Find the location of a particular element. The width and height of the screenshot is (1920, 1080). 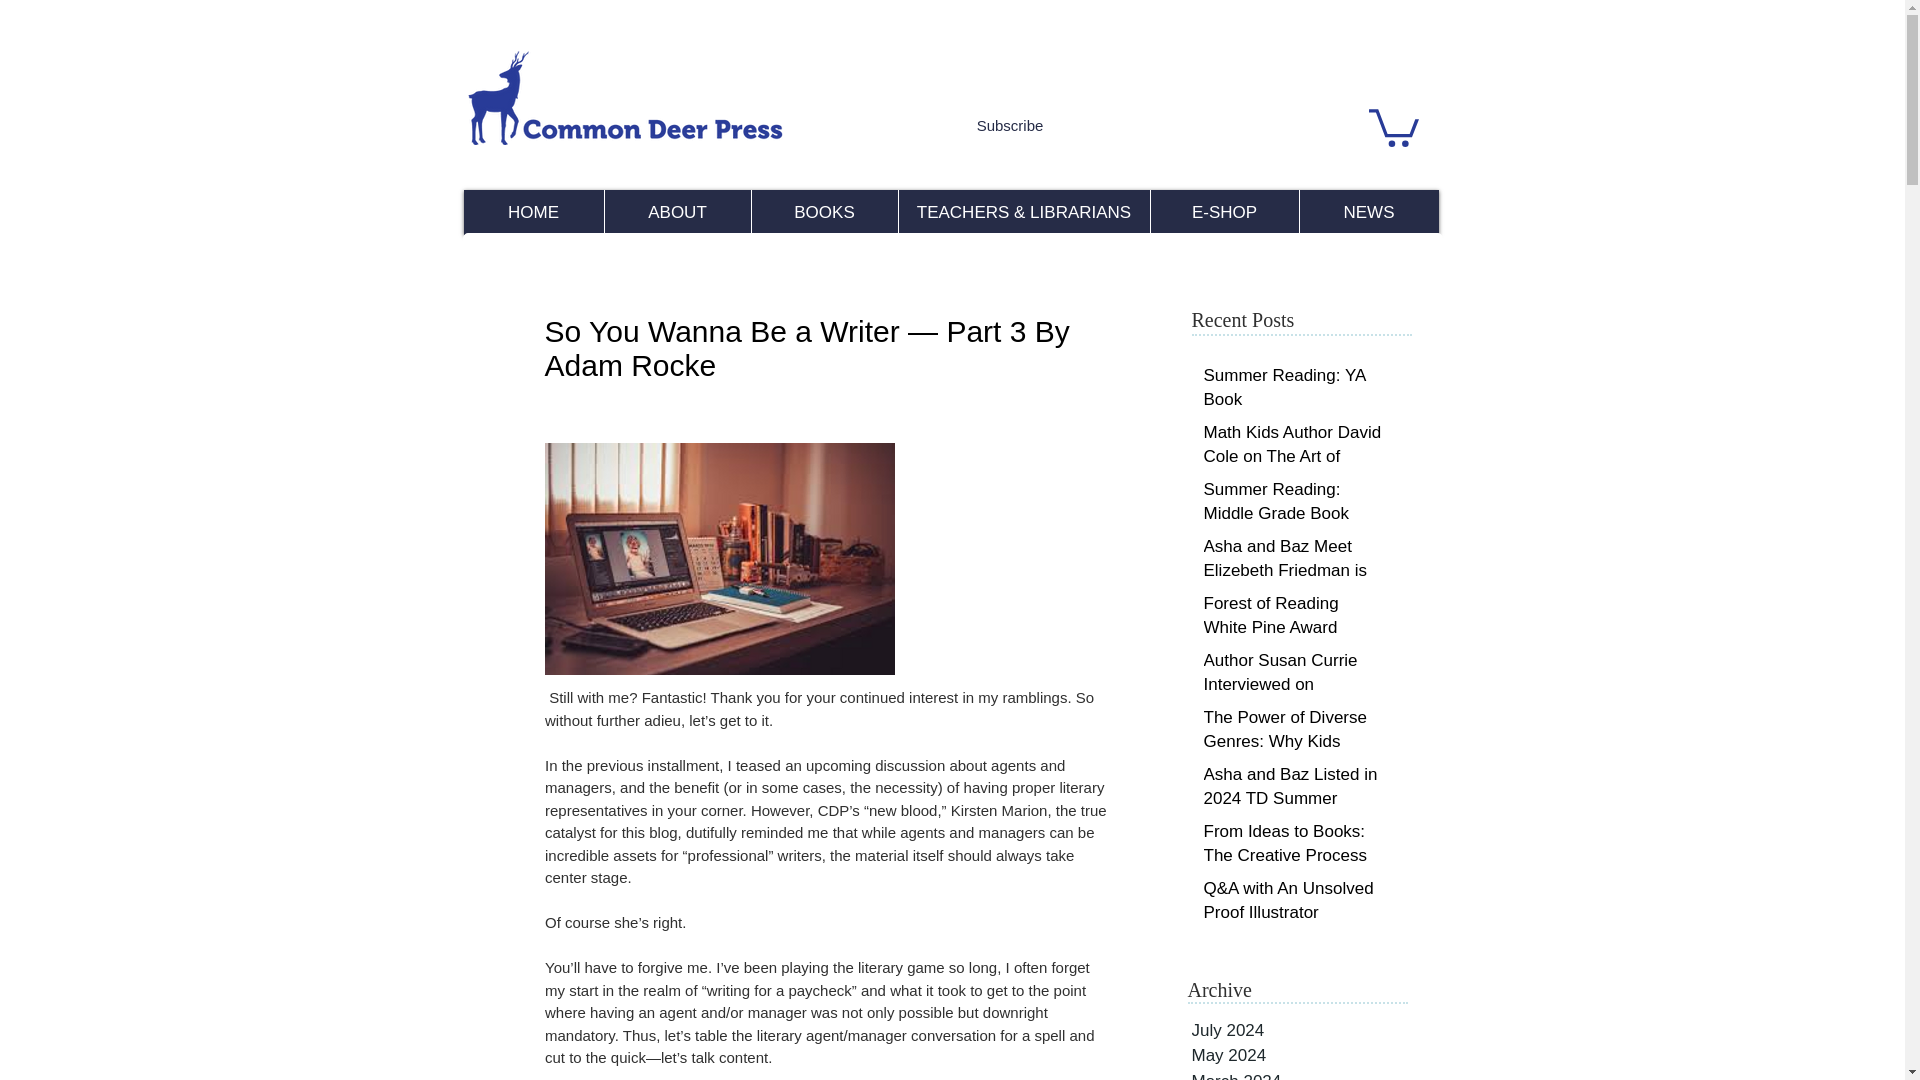

NEWS is located at coordinates (1368, 212).